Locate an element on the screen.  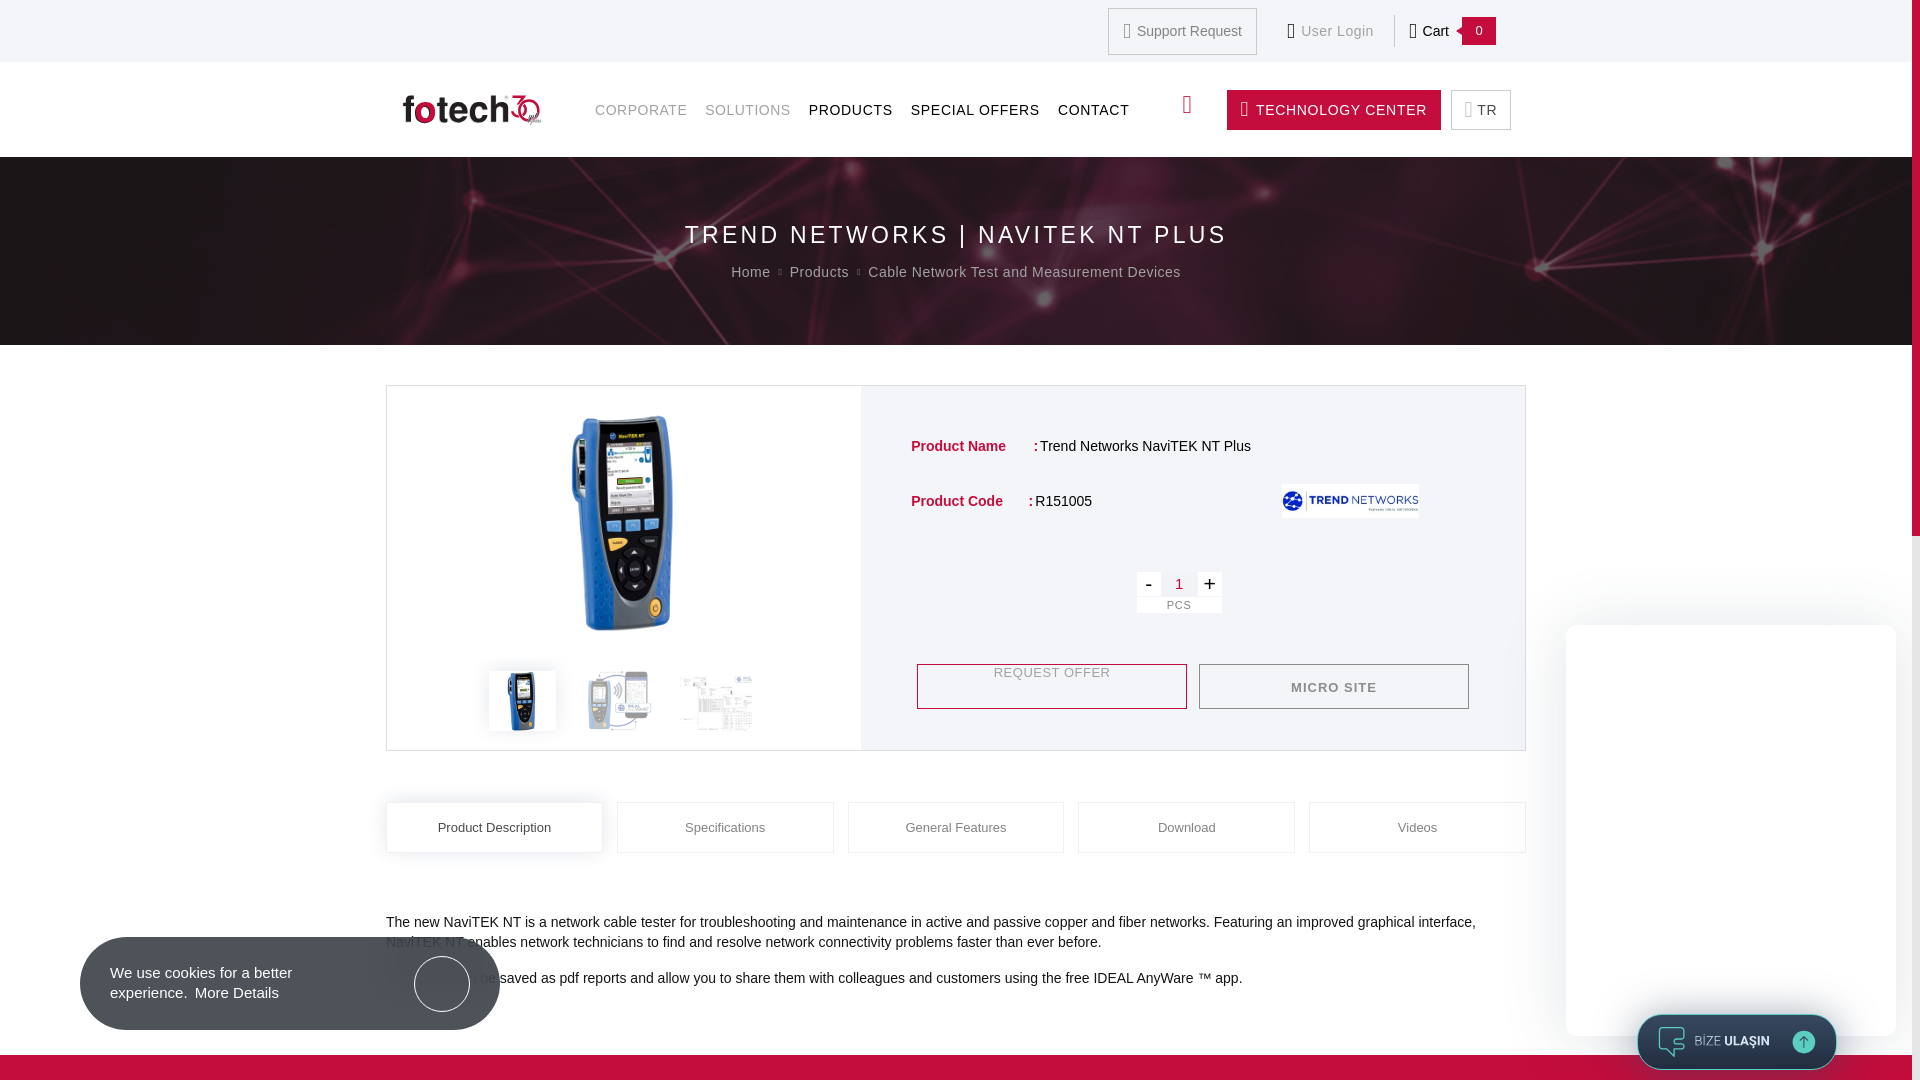
More Details is located at coordinates (237, 991).